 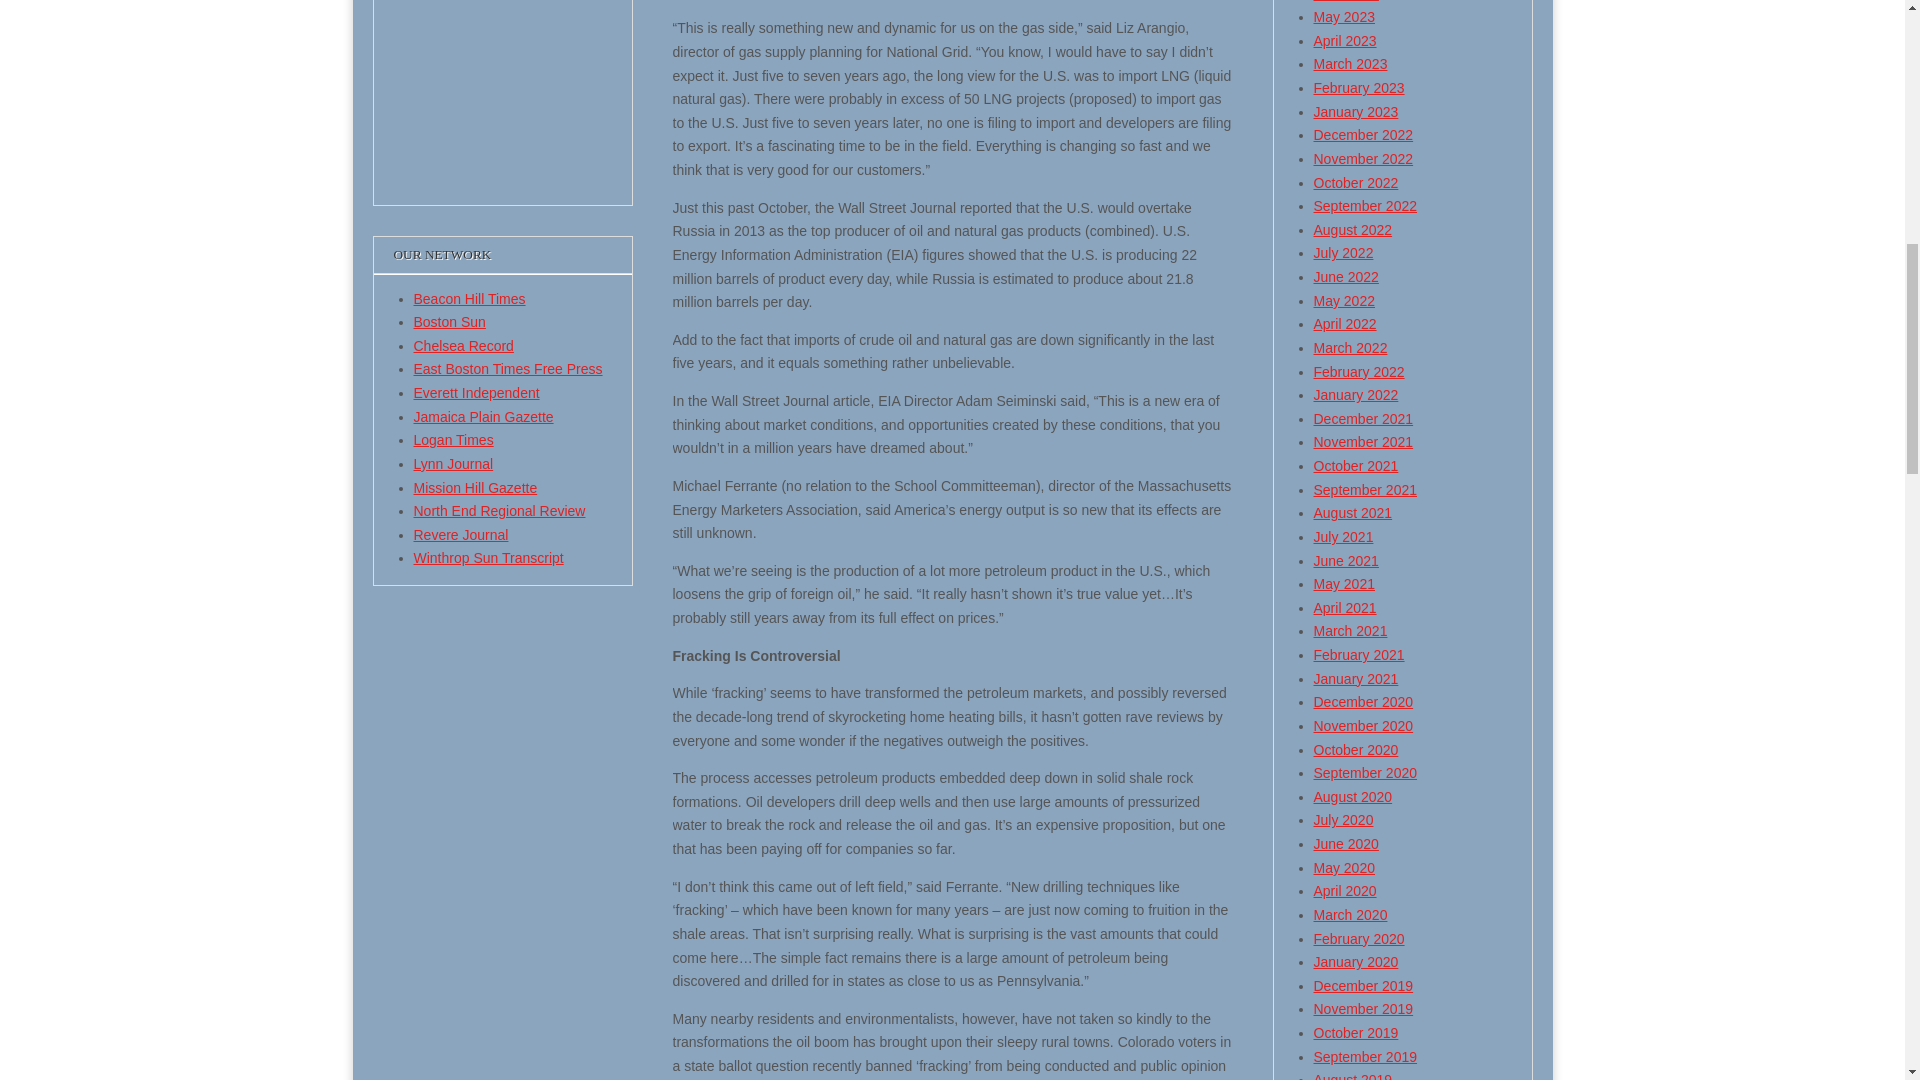 What do you see at coordinates (450, 322) in the screenshot?
I see `Boston Sun` at bounding box center [450, 322].